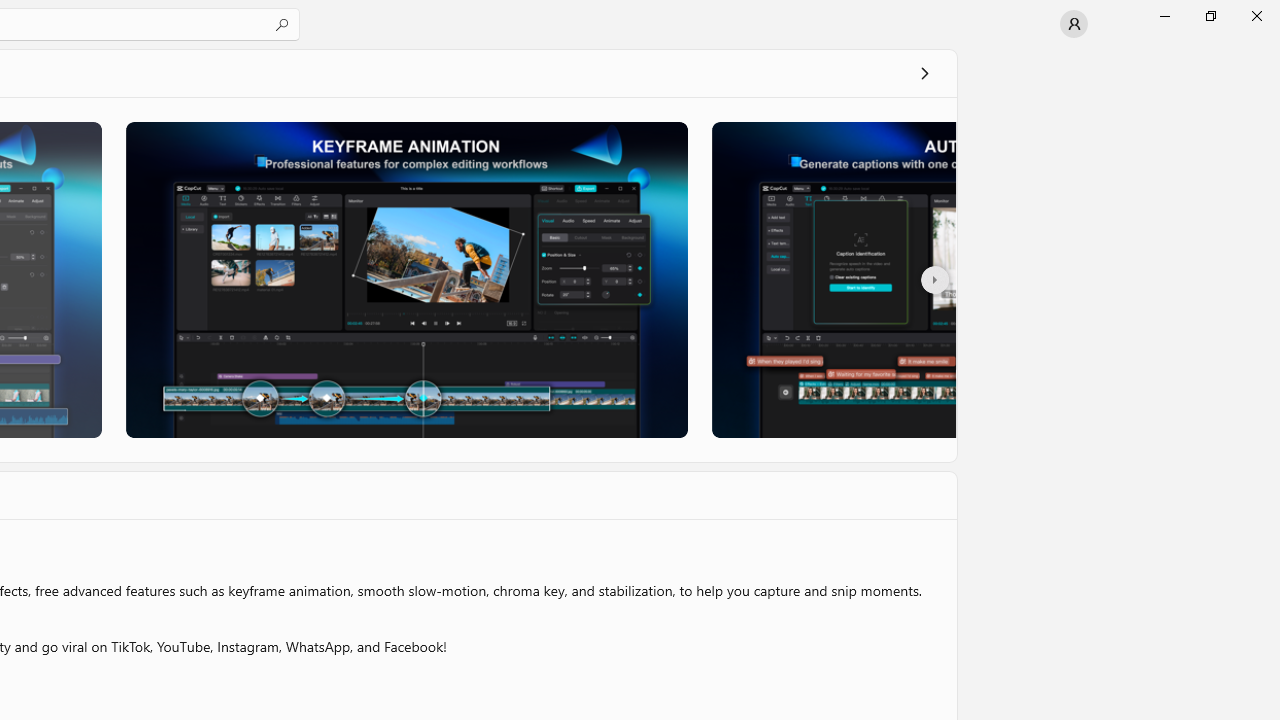  I want to click on Screenshot 2, so click(406, 279).